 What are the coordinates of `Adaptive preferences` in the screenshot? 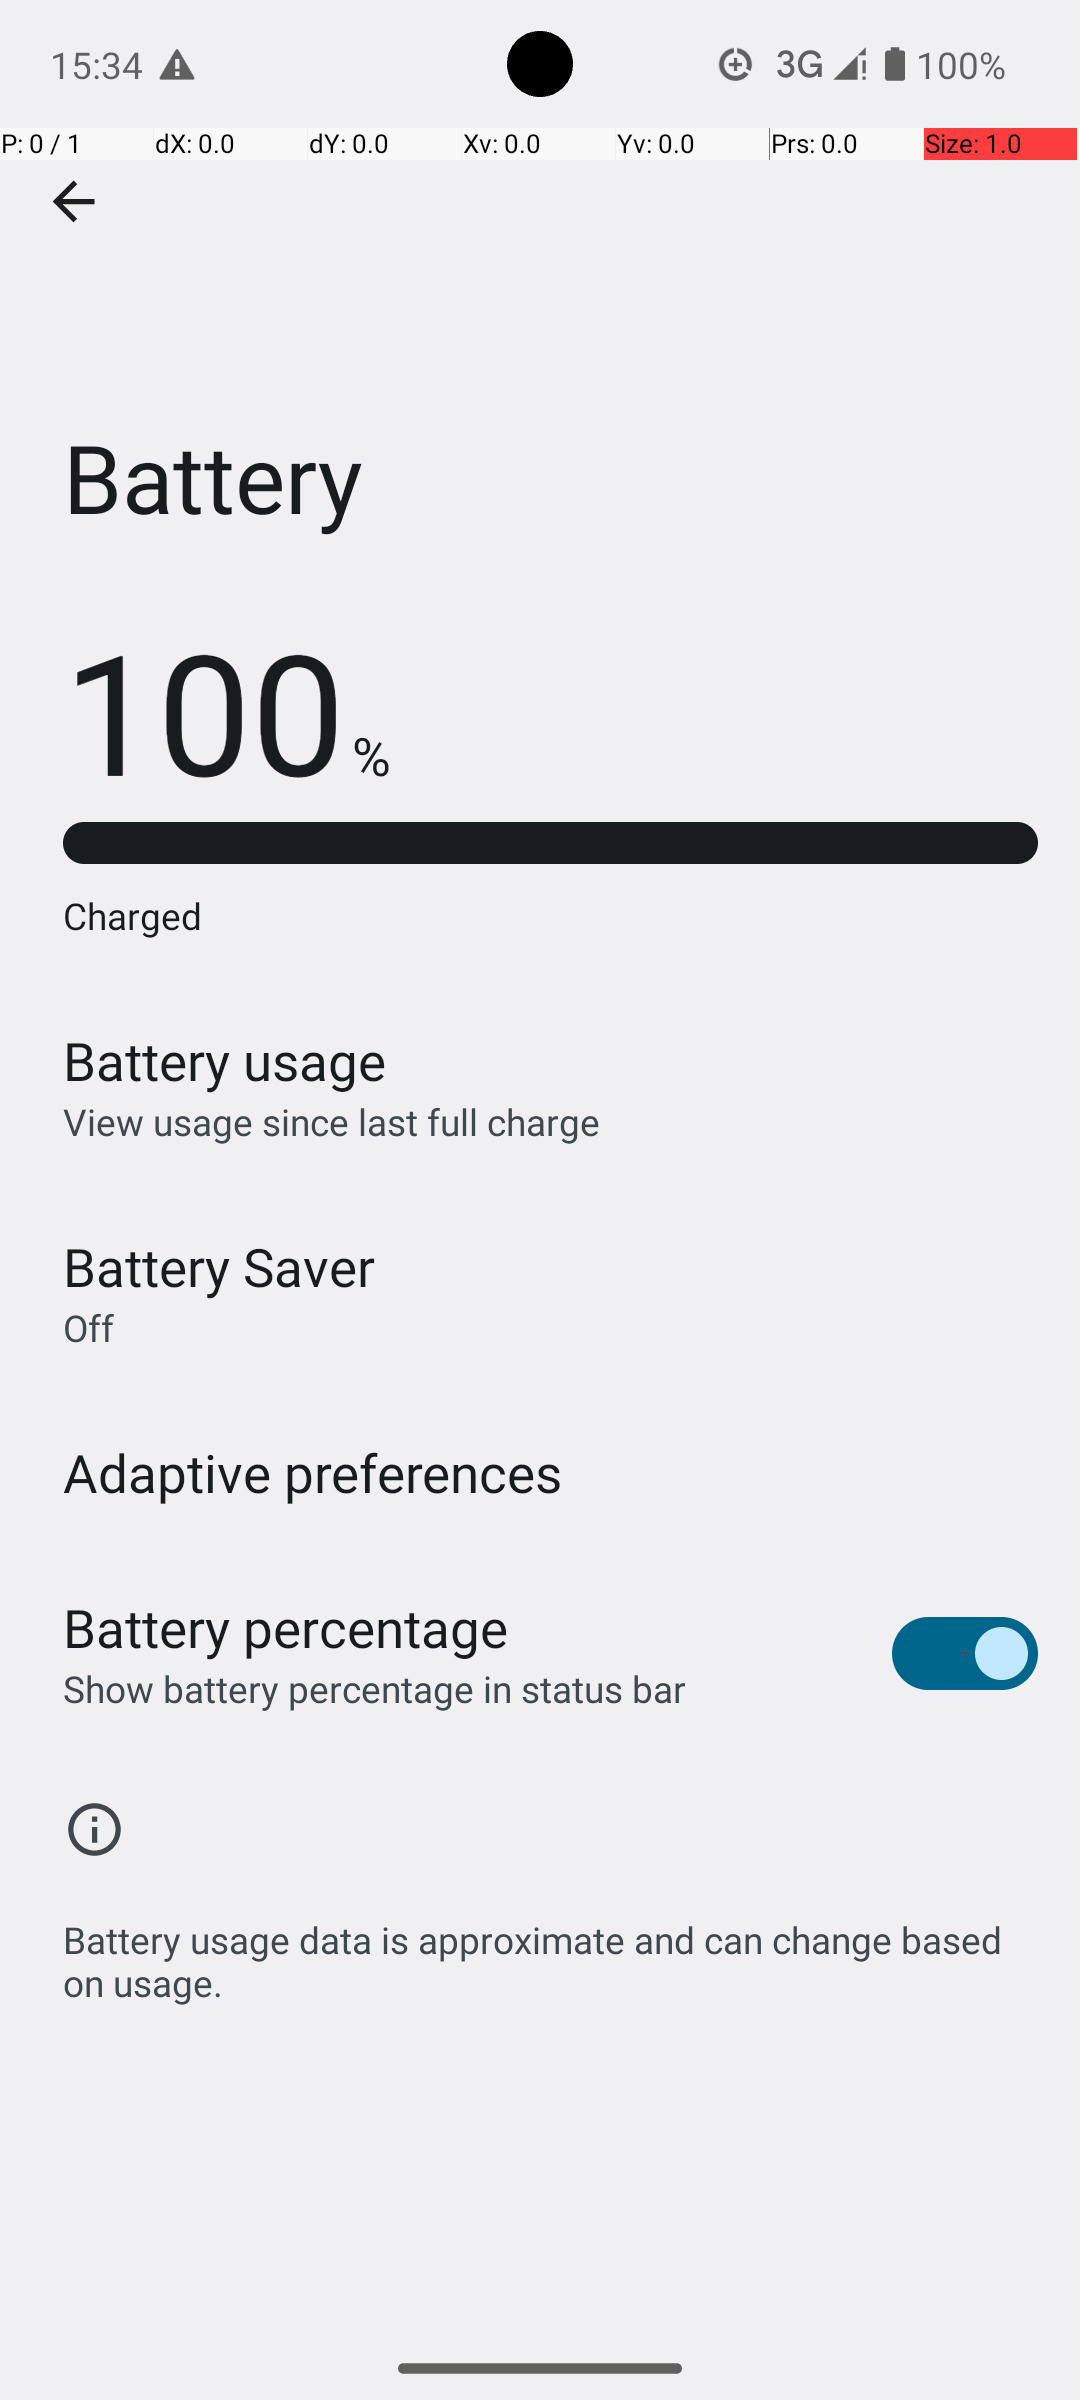 It's located at (313, 1472).